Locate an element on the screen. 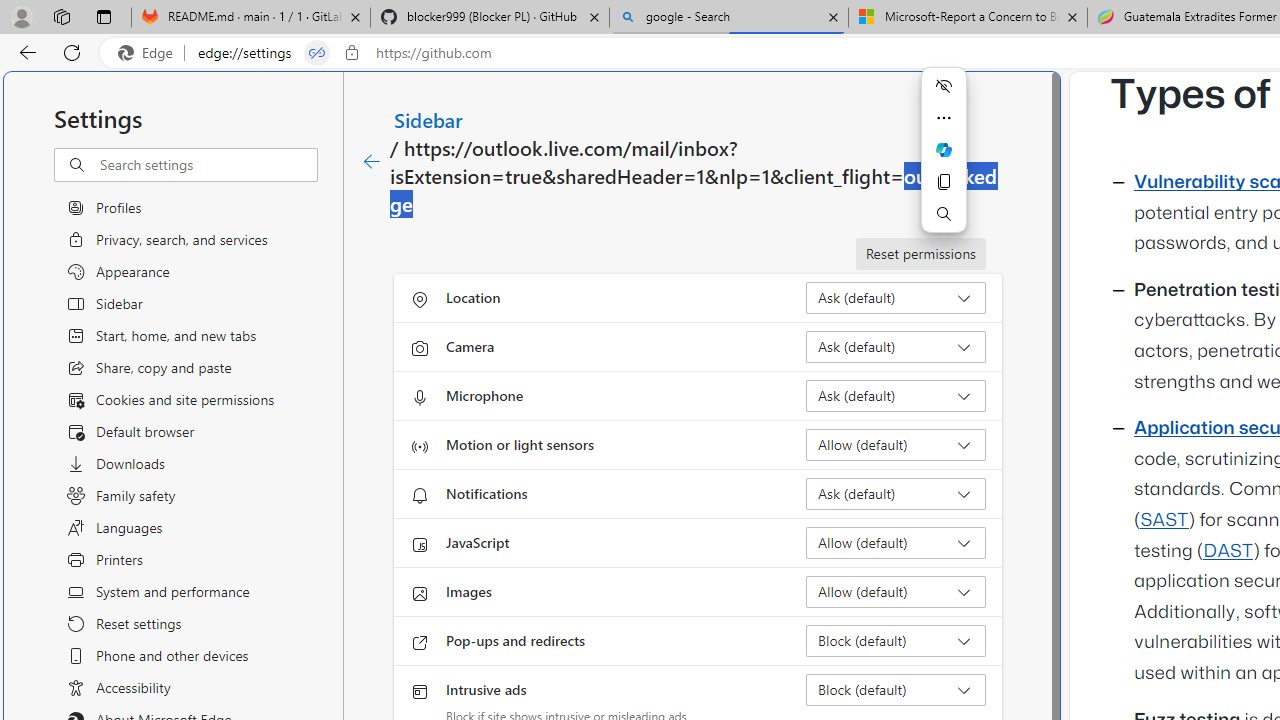 This screenshot has height=720, width=1280. Go back to Sidebar page. is located at coordinates (372, 162).